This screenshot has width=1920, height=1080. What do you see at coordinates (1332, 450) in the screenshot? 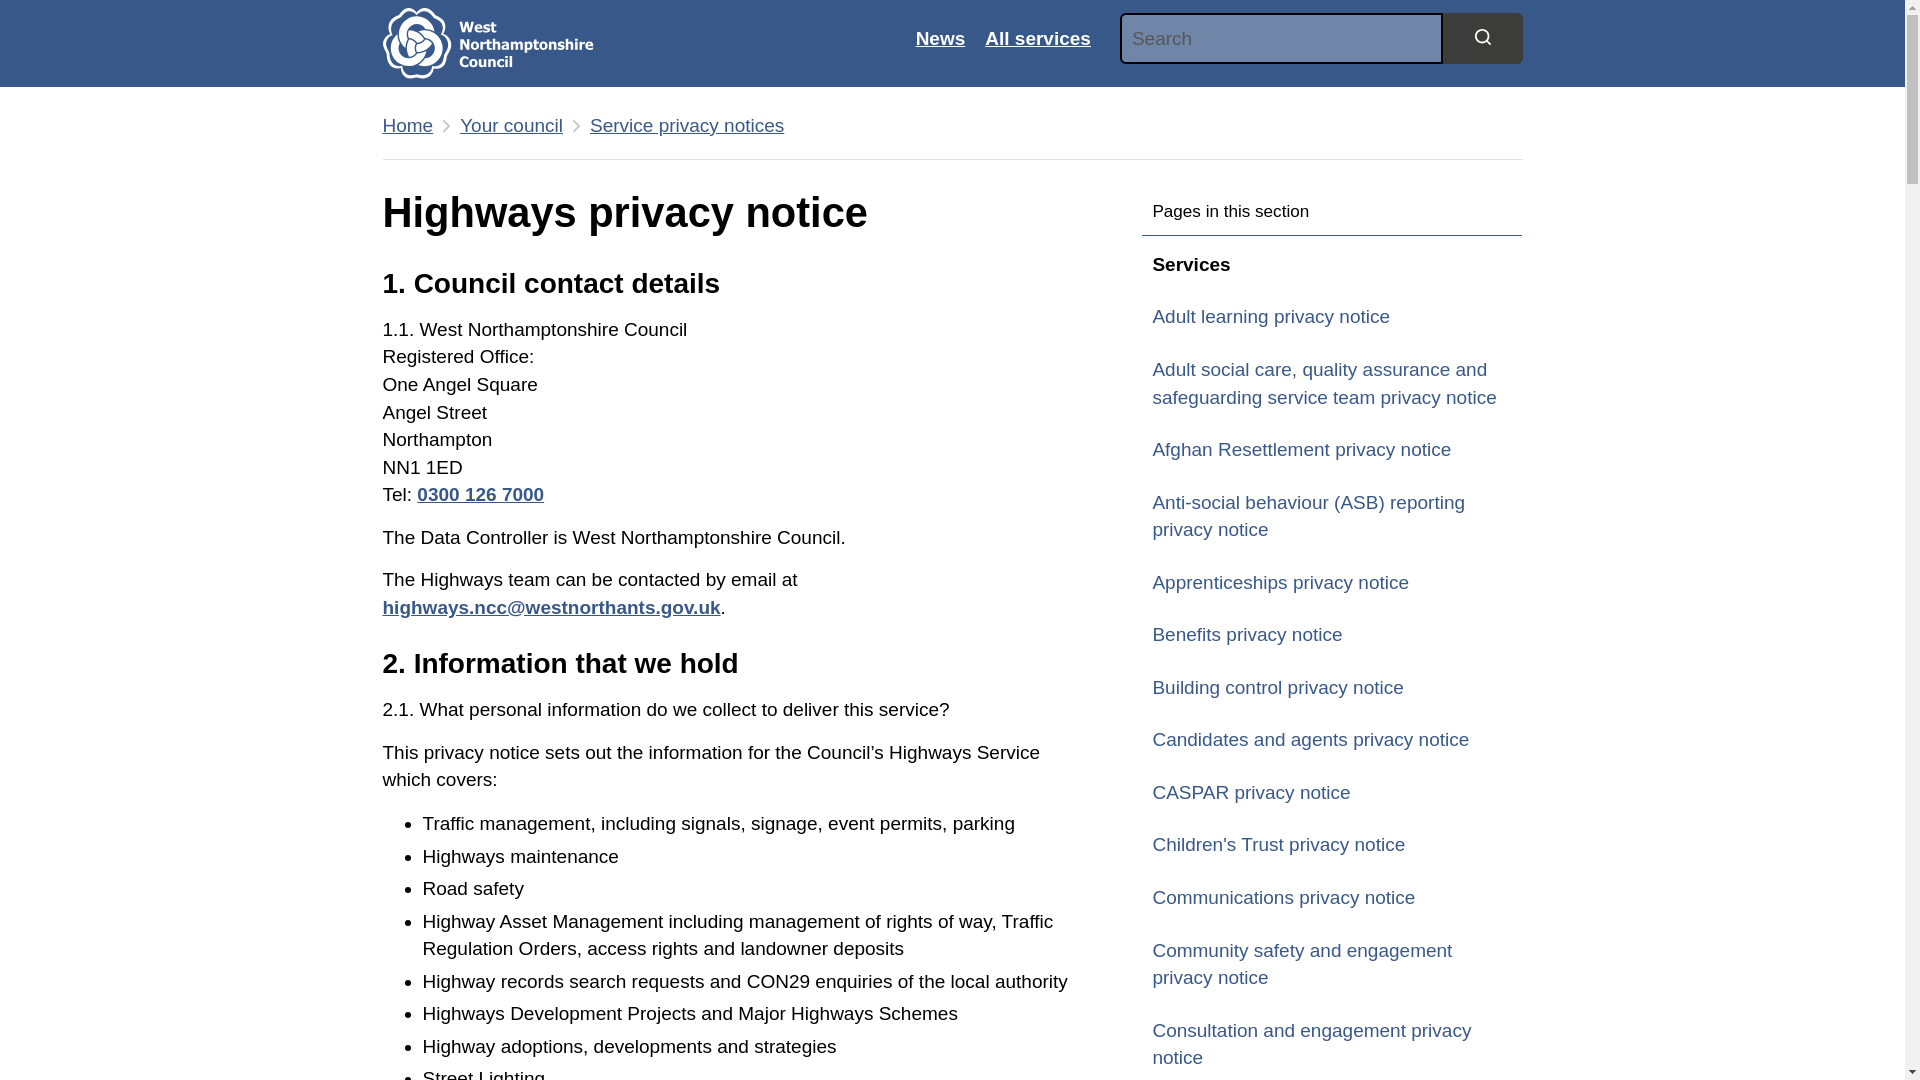
I see `Afghan Resettlement privacy notice` at bounding box center [1332, 450].